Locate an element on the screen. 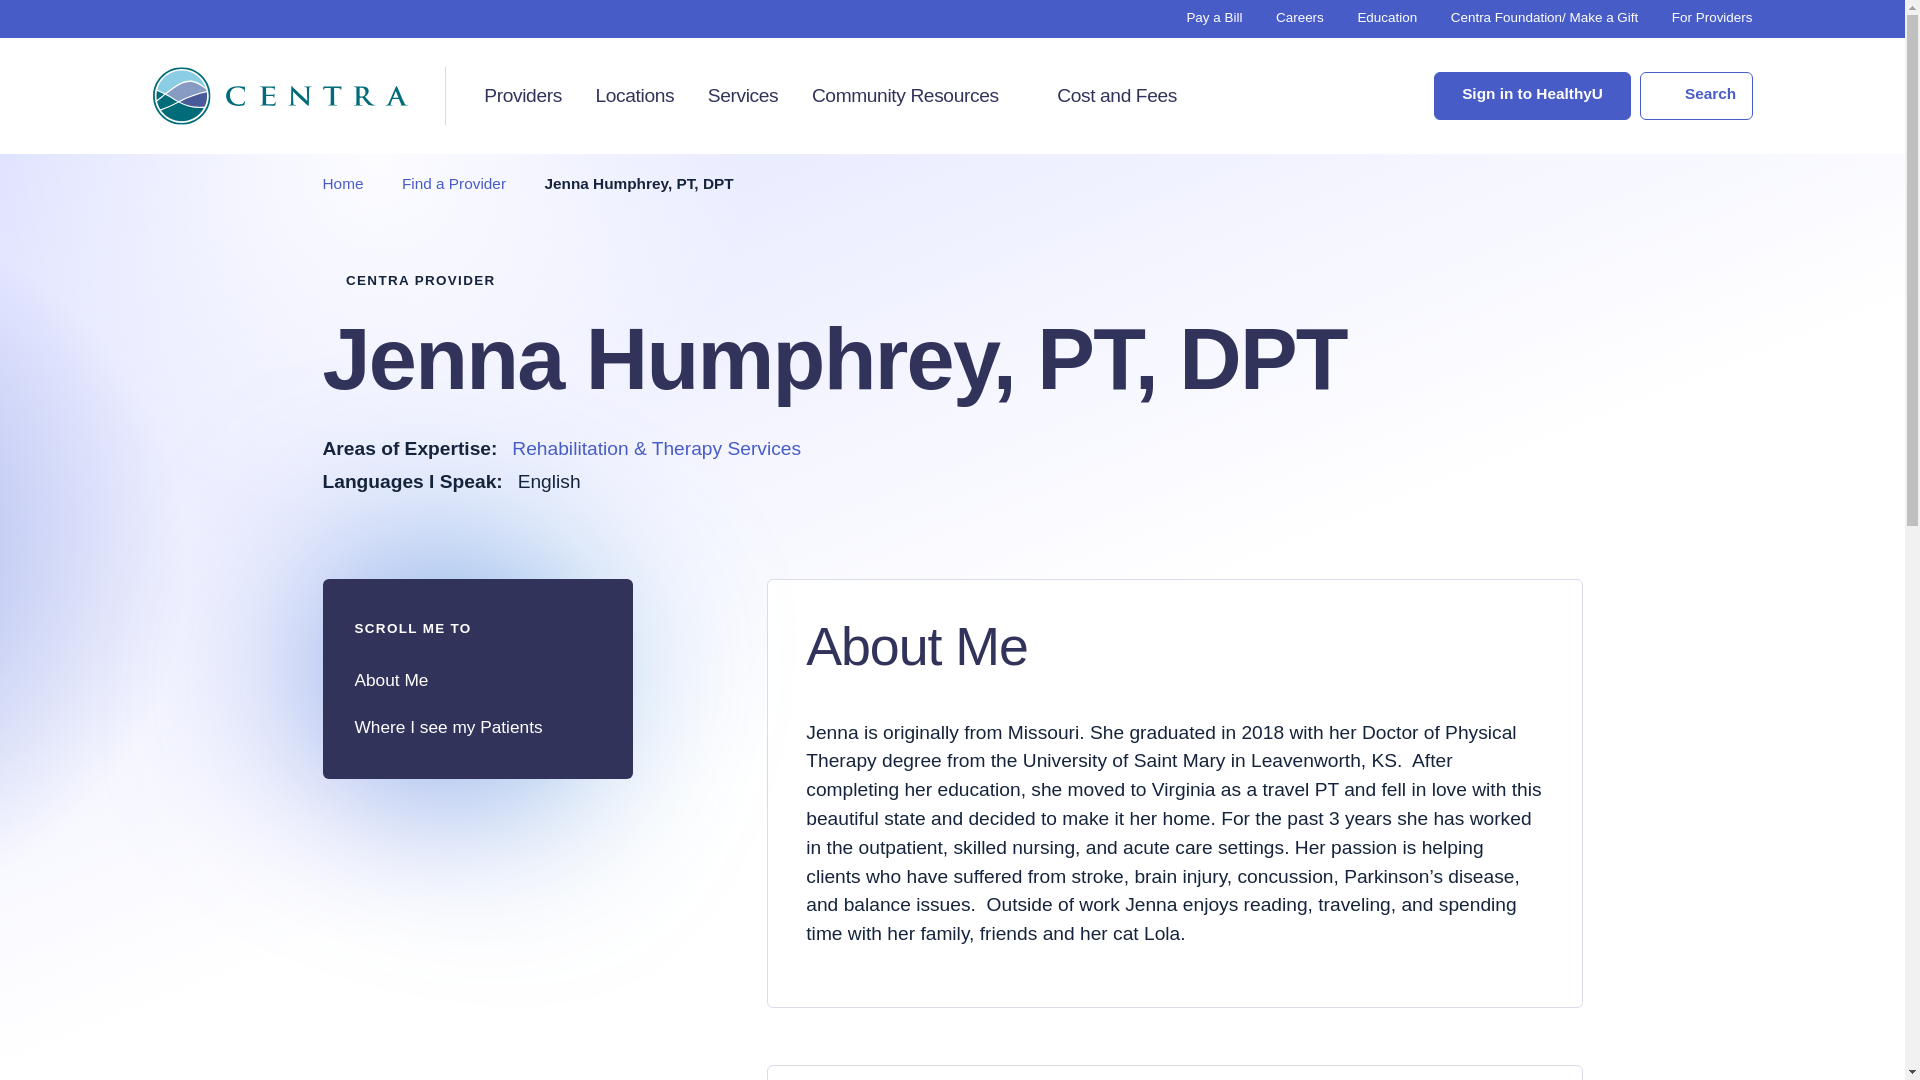 This screenshot has height=1080, width=1920. Sign in to HealthyU is located at coordinates (1532, 96).